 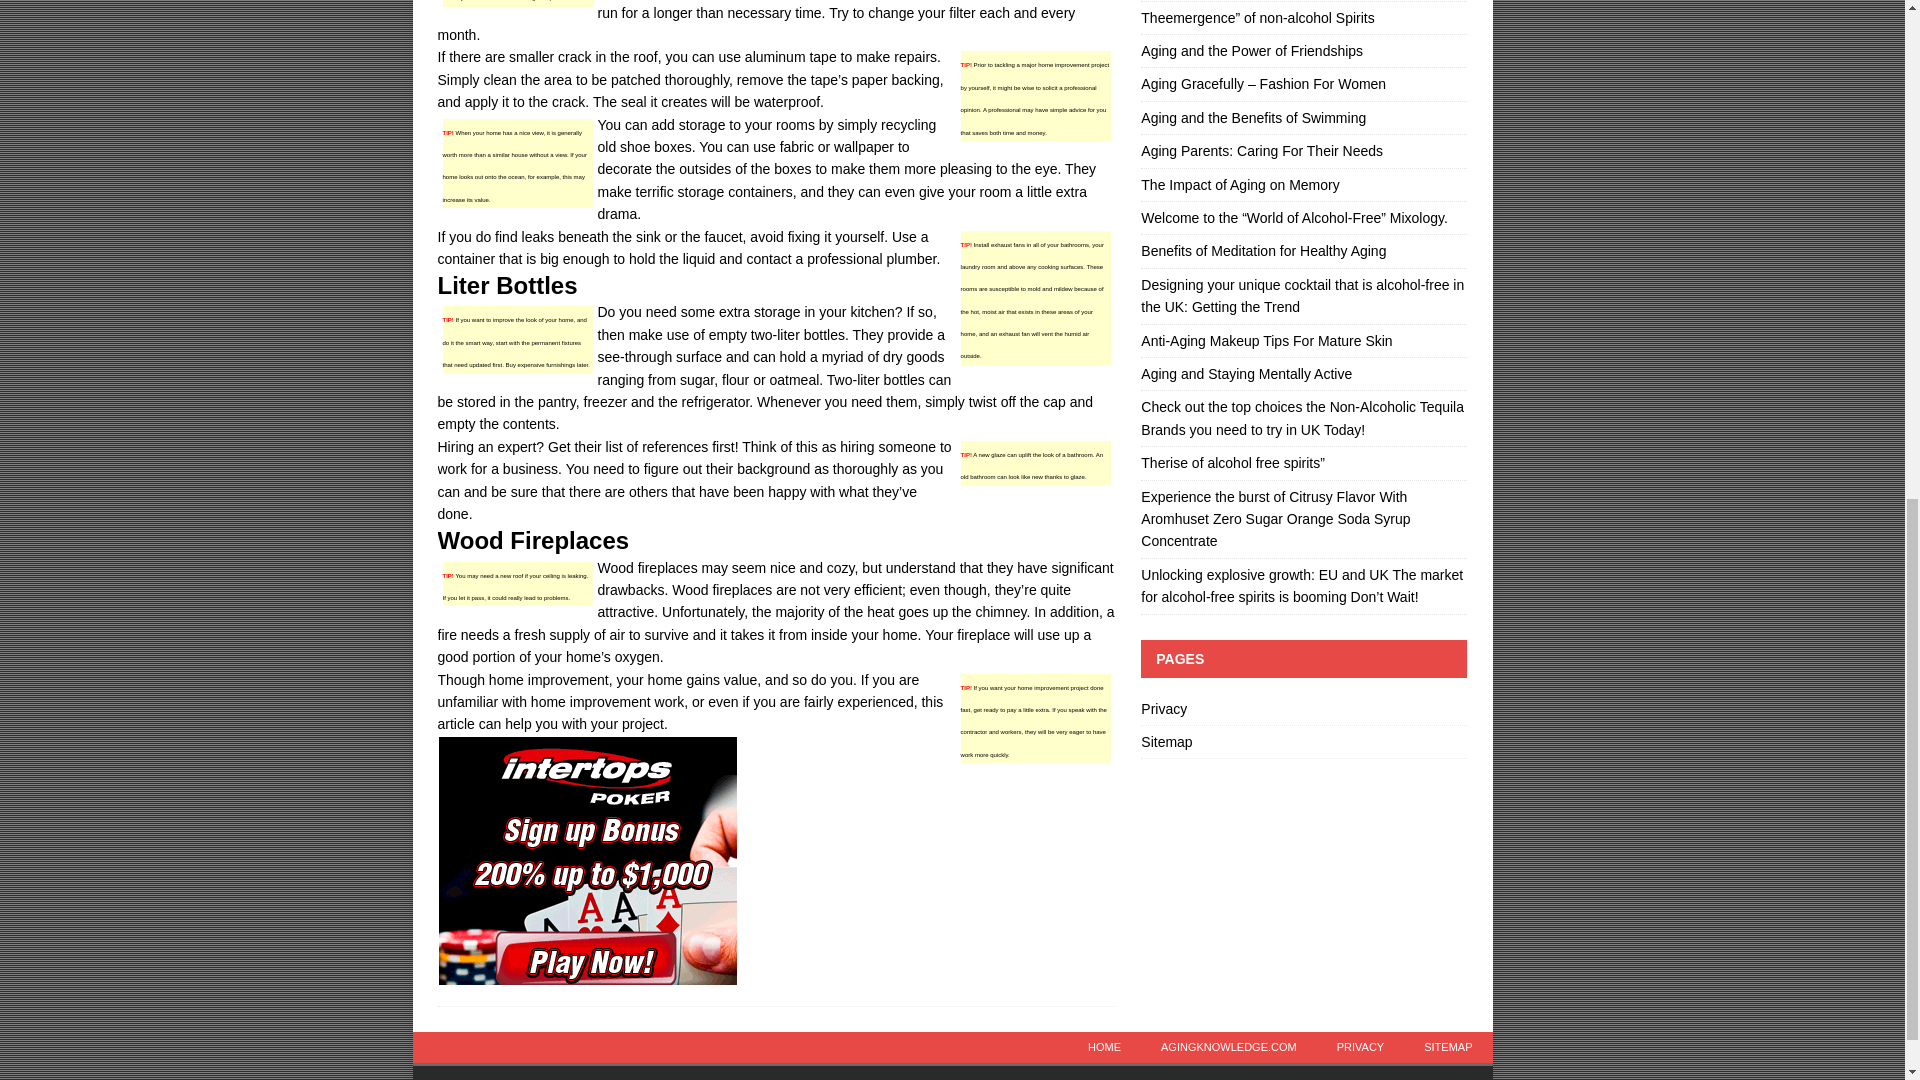 I want to click on The Impact of Aging on Memory, so click(x=1239, y=185).